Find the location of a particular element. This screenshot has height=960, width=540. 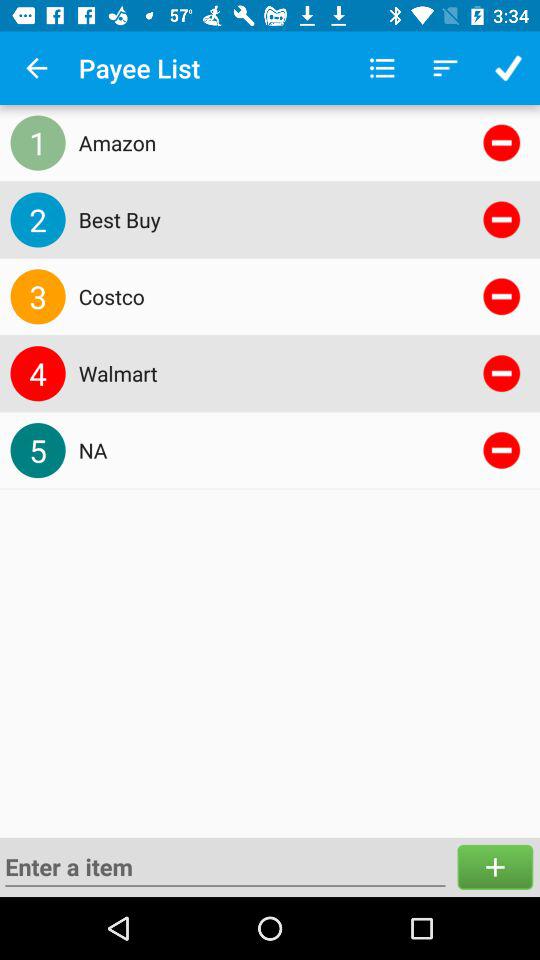

add new row is located at coordinates (225, 867).